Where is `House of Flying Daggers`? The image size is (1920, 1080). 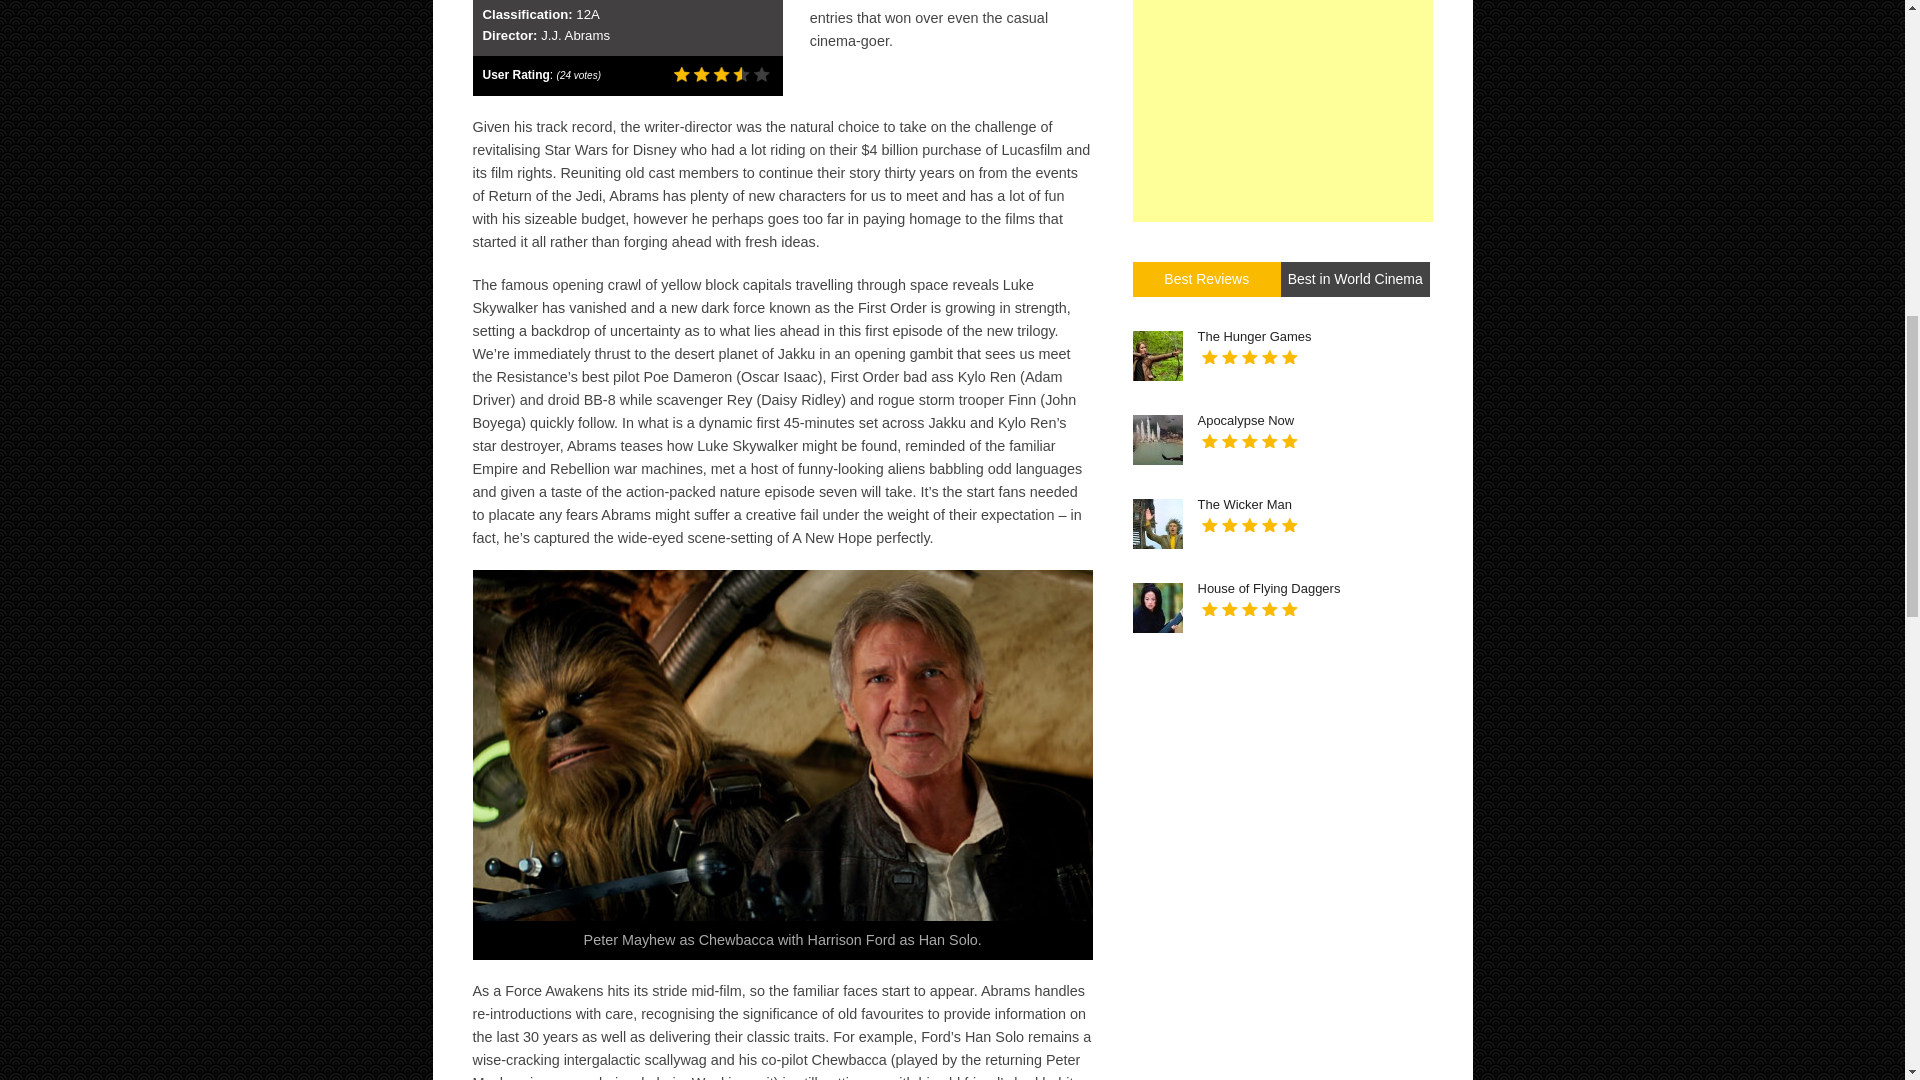
House of Flying Daggers is located at coordinates (1269, 589).